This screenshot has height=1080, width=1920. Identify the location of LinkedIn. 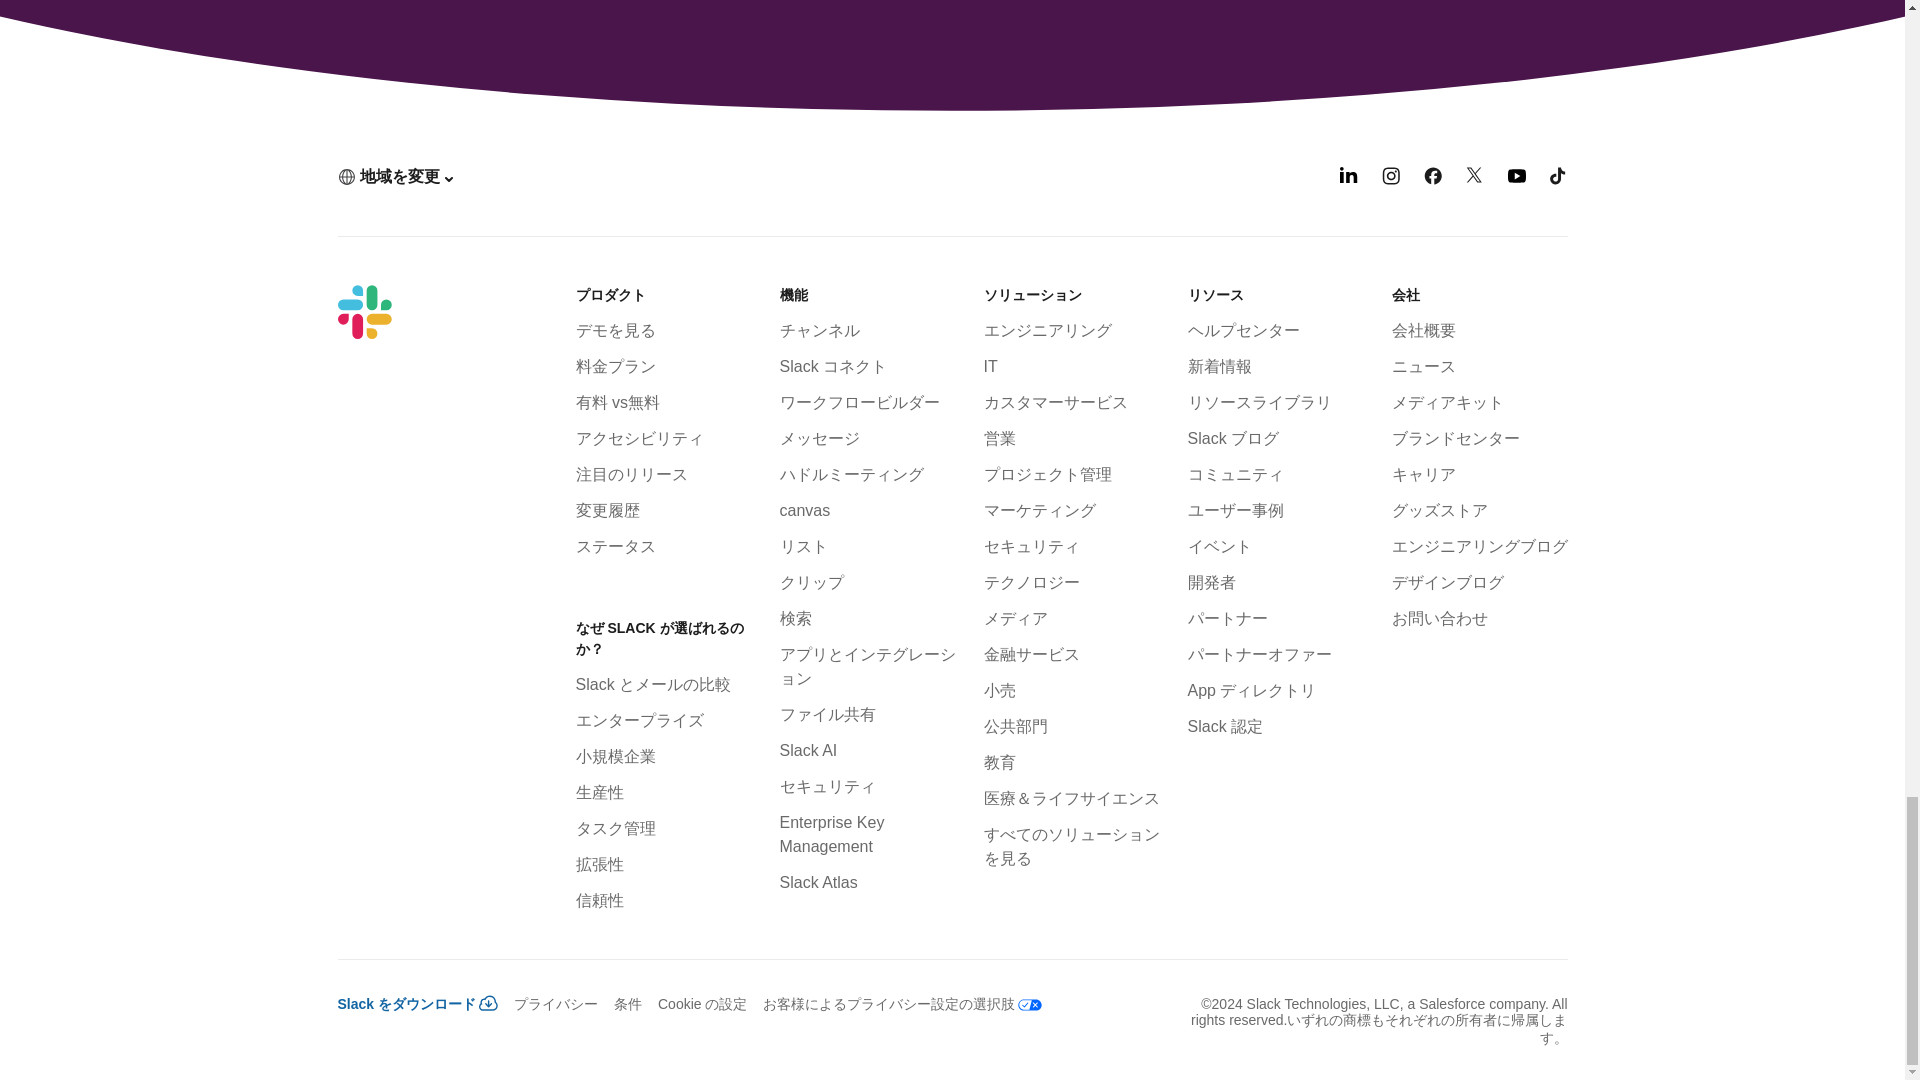
(1348, 178).